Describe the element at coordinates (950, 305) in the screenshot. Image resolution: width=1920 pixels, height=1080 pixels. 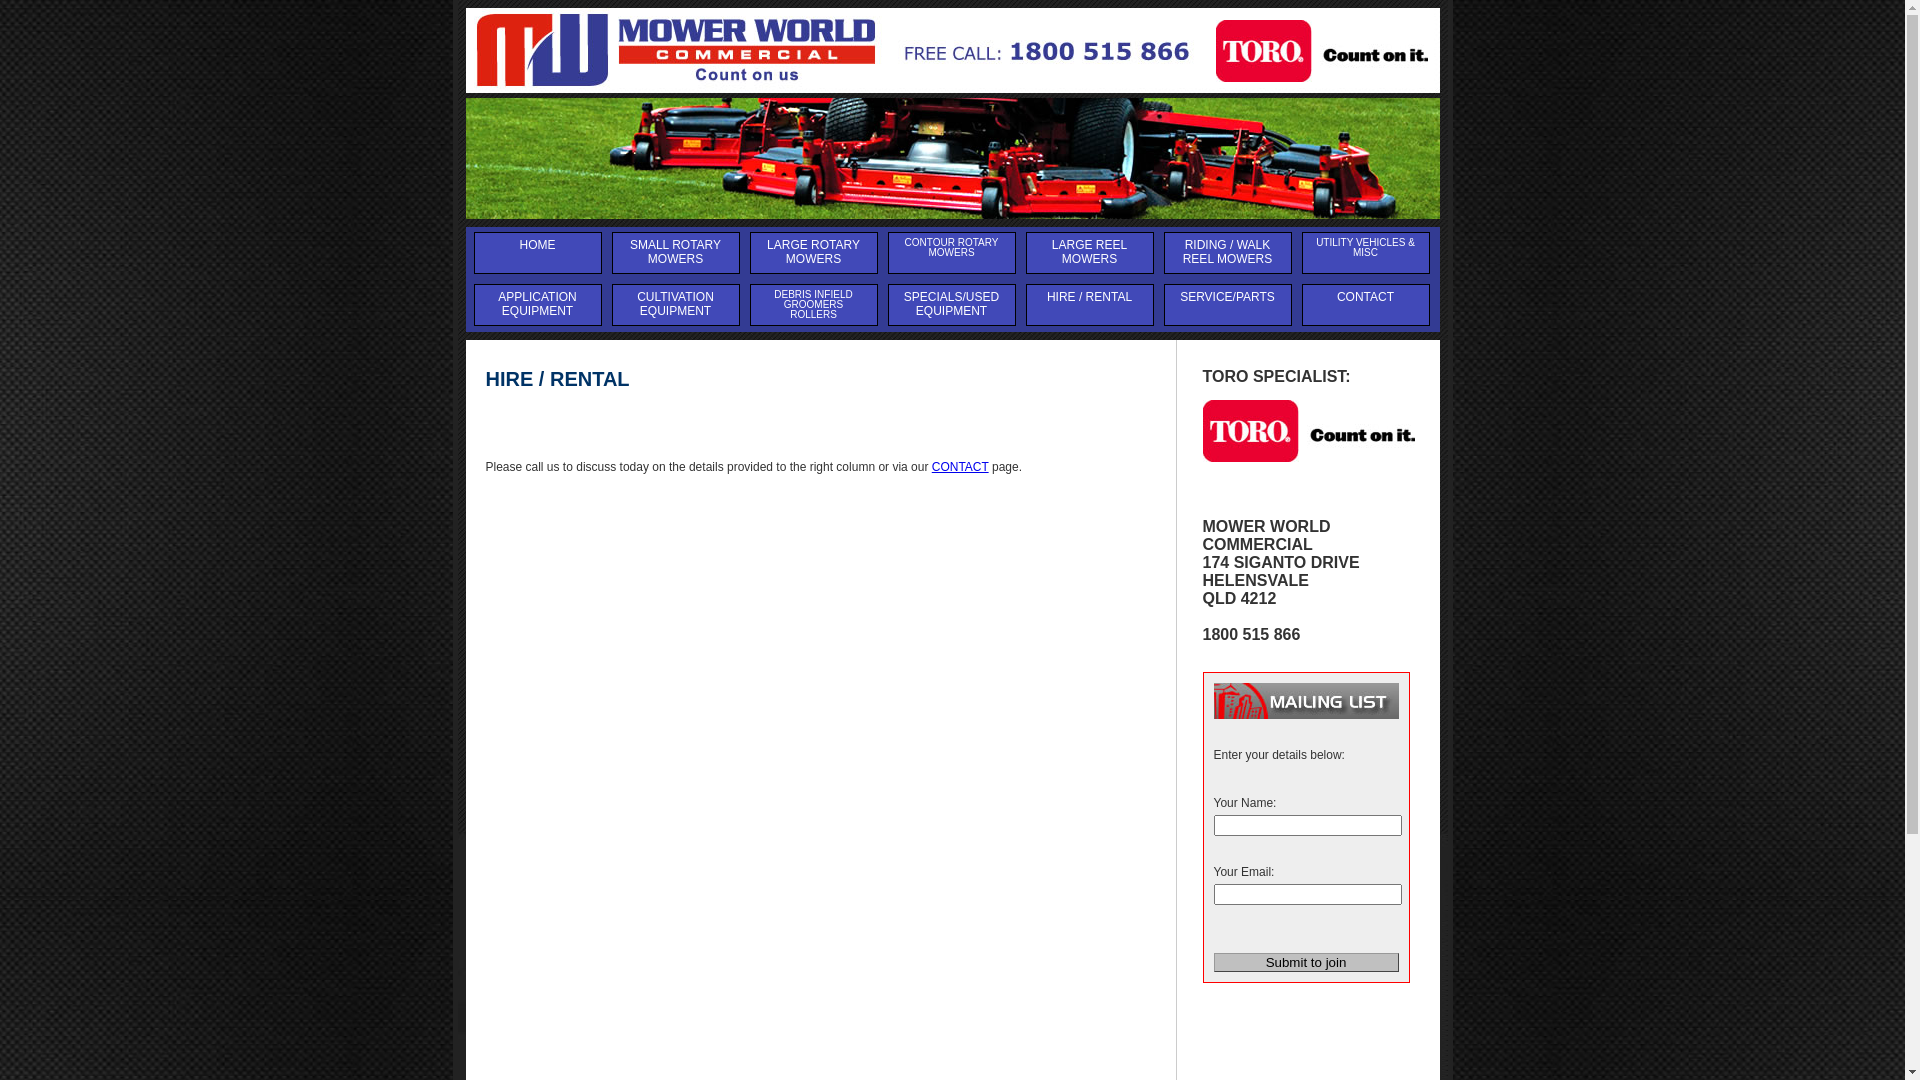
I see `SPECIALS/USED EQUIPMENT` at that location.